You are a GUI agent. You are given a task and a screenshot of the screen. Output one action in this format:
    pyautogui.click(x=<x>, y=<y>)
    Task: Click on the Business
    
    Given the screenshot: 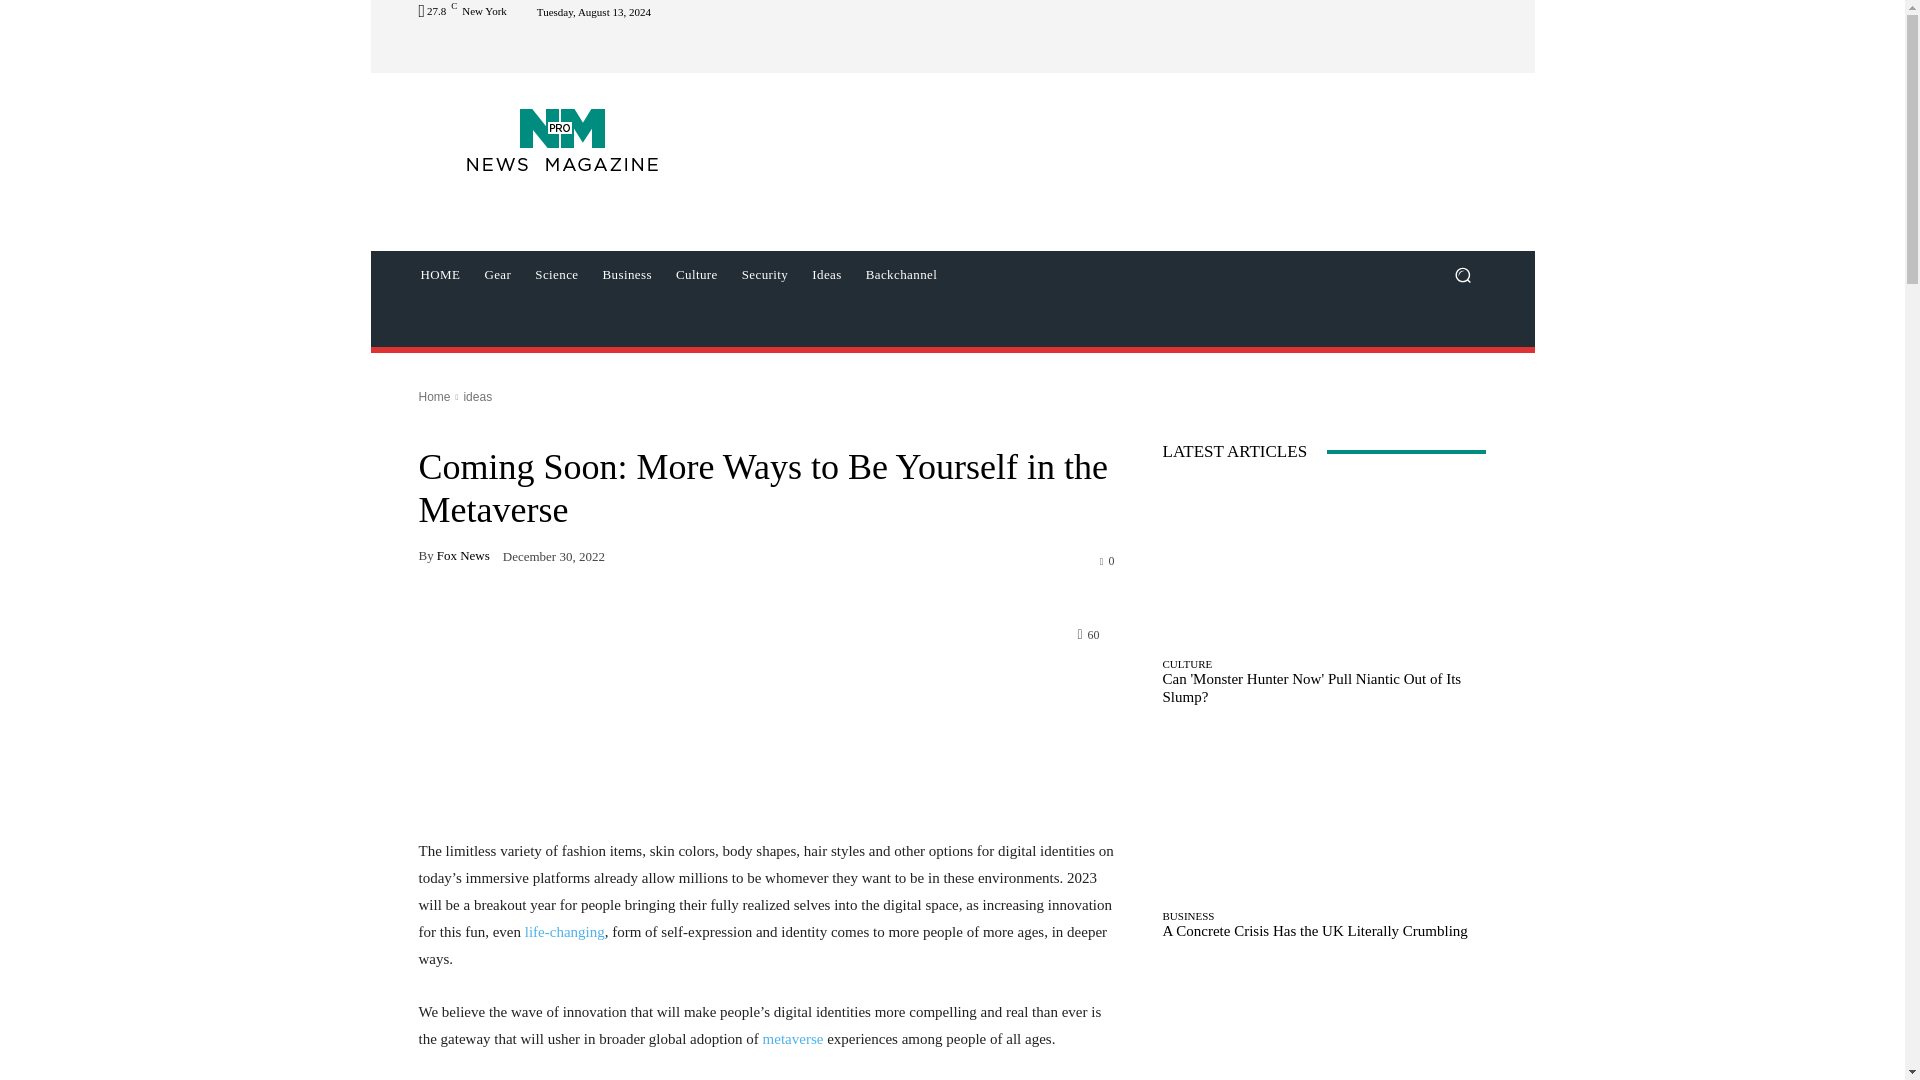 What is the action you would take?
    pyautogui.click(x=626, y=274)
    